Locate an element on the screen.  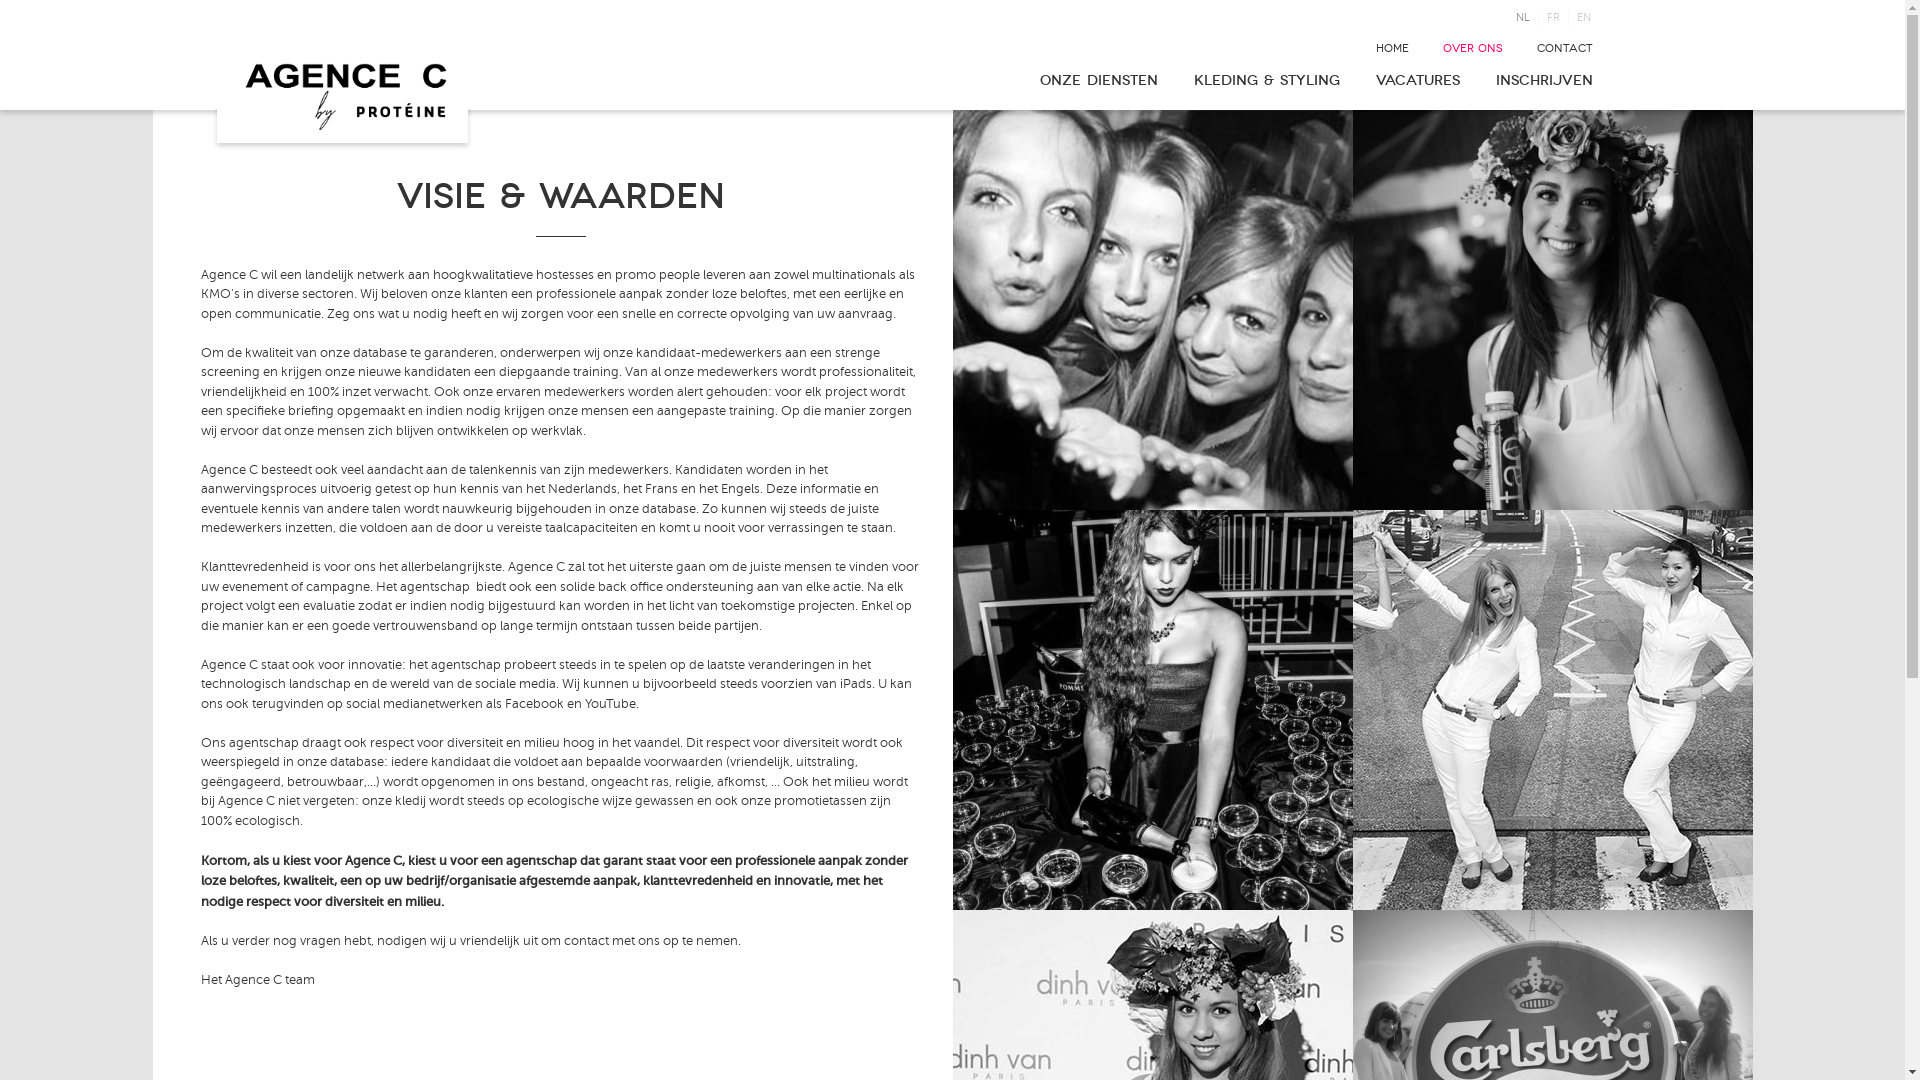
NL is located at coordinates (1523, 18).